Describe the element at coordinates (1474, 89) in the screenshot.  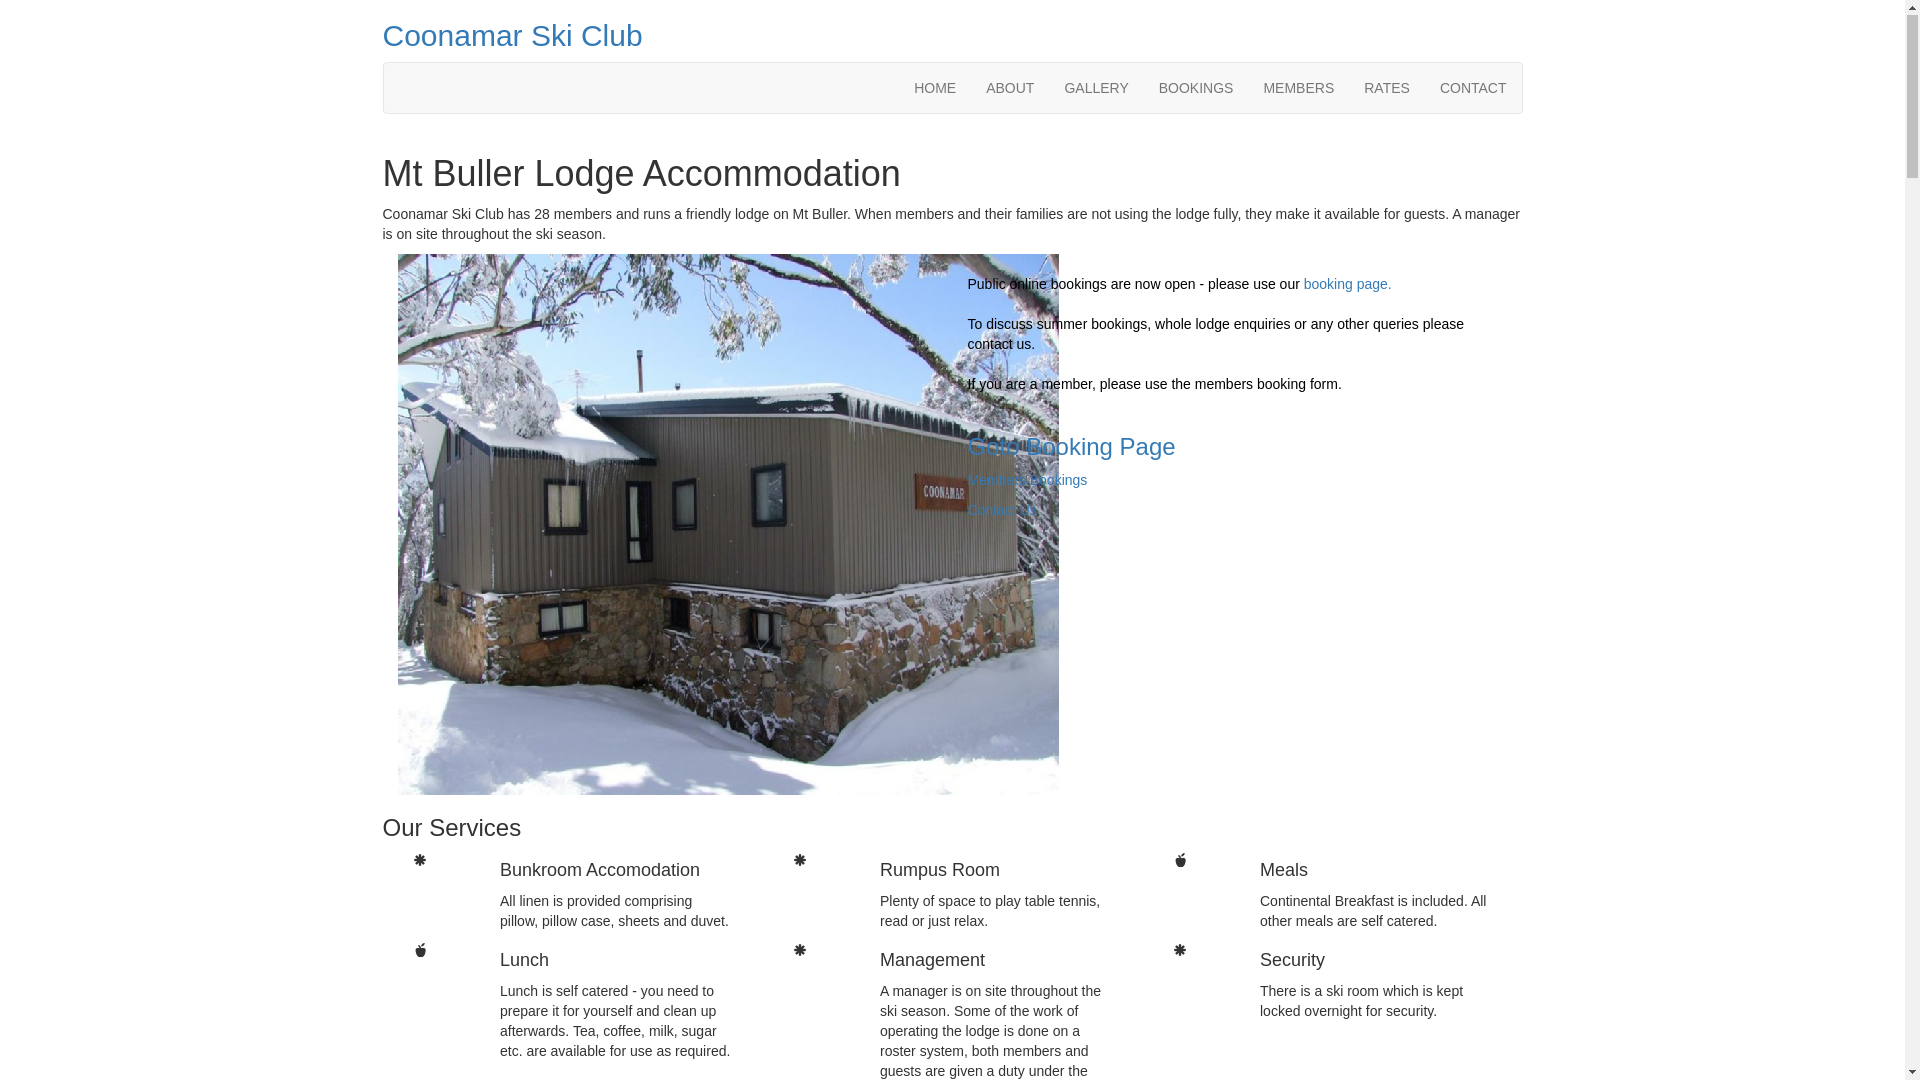
I see `CONTACT` at that location.